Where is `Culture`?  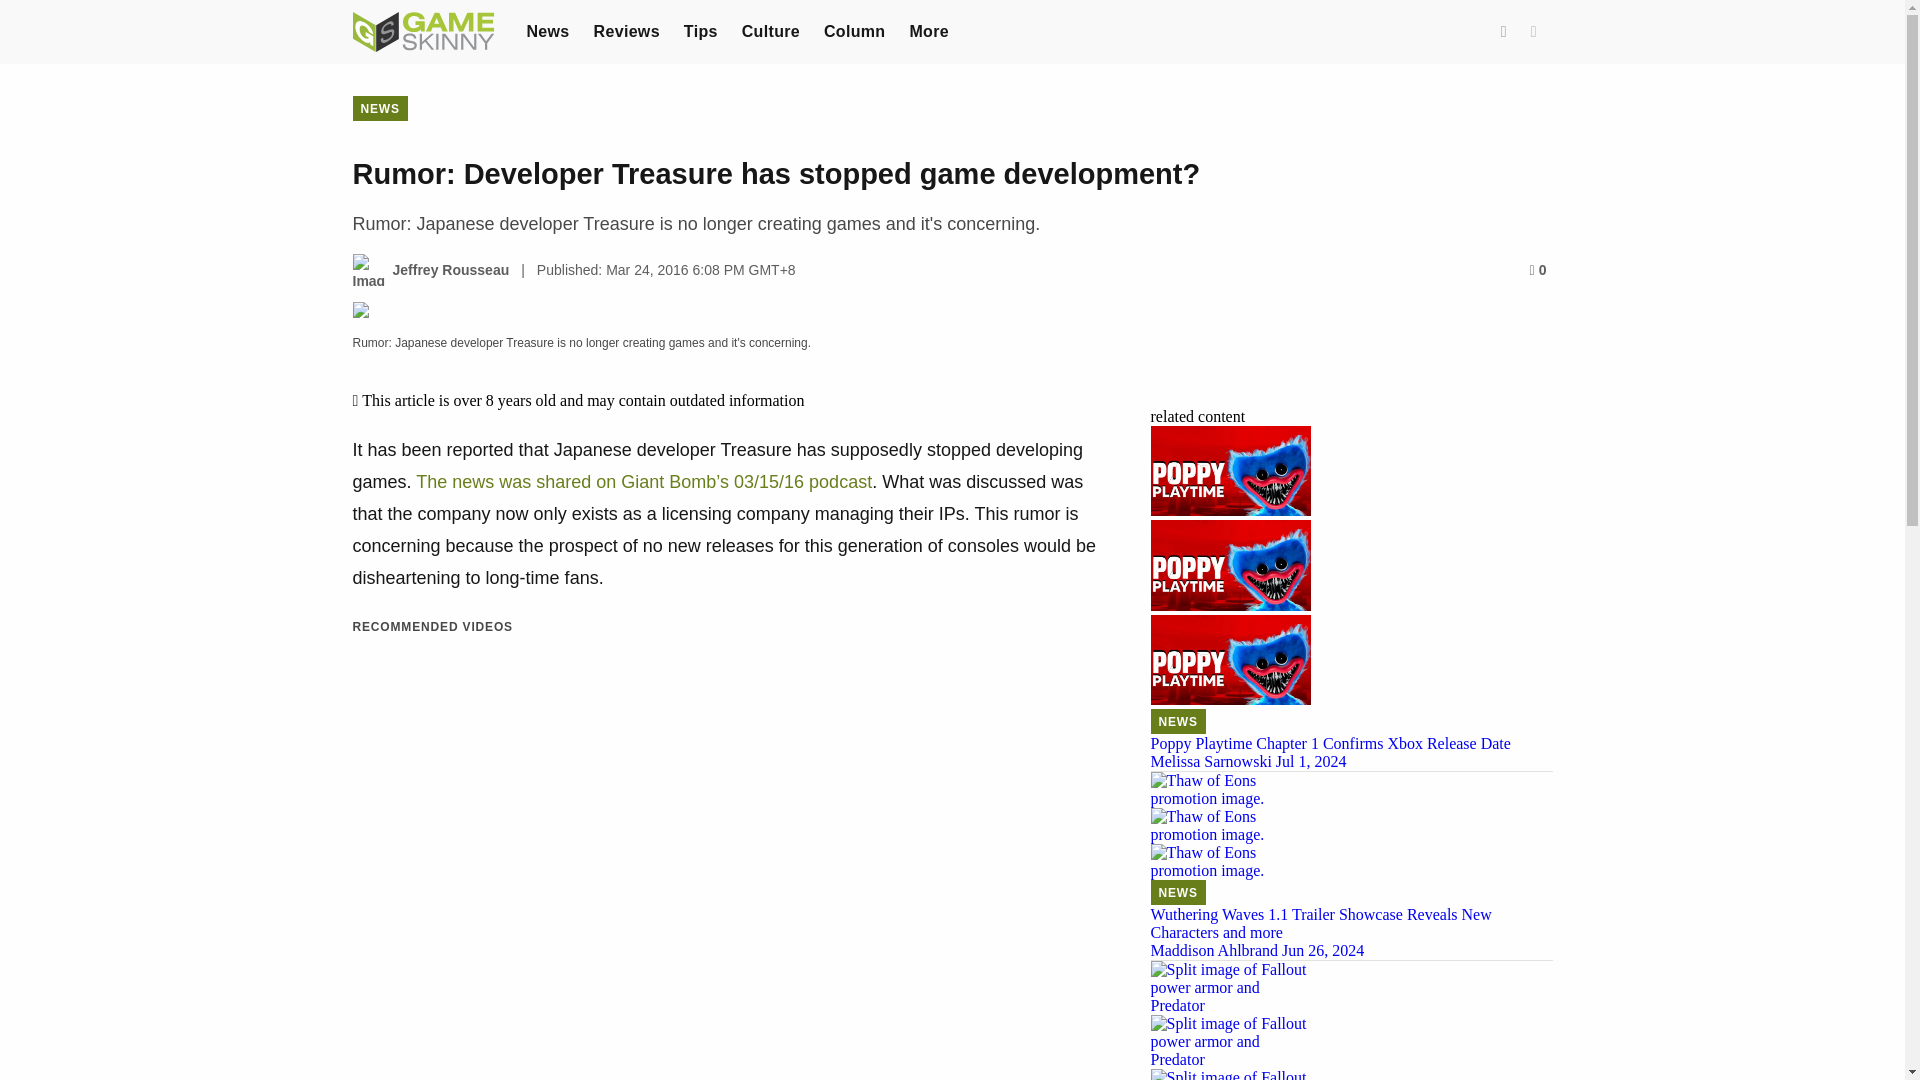 Culture is located at coordinates (770, 30).